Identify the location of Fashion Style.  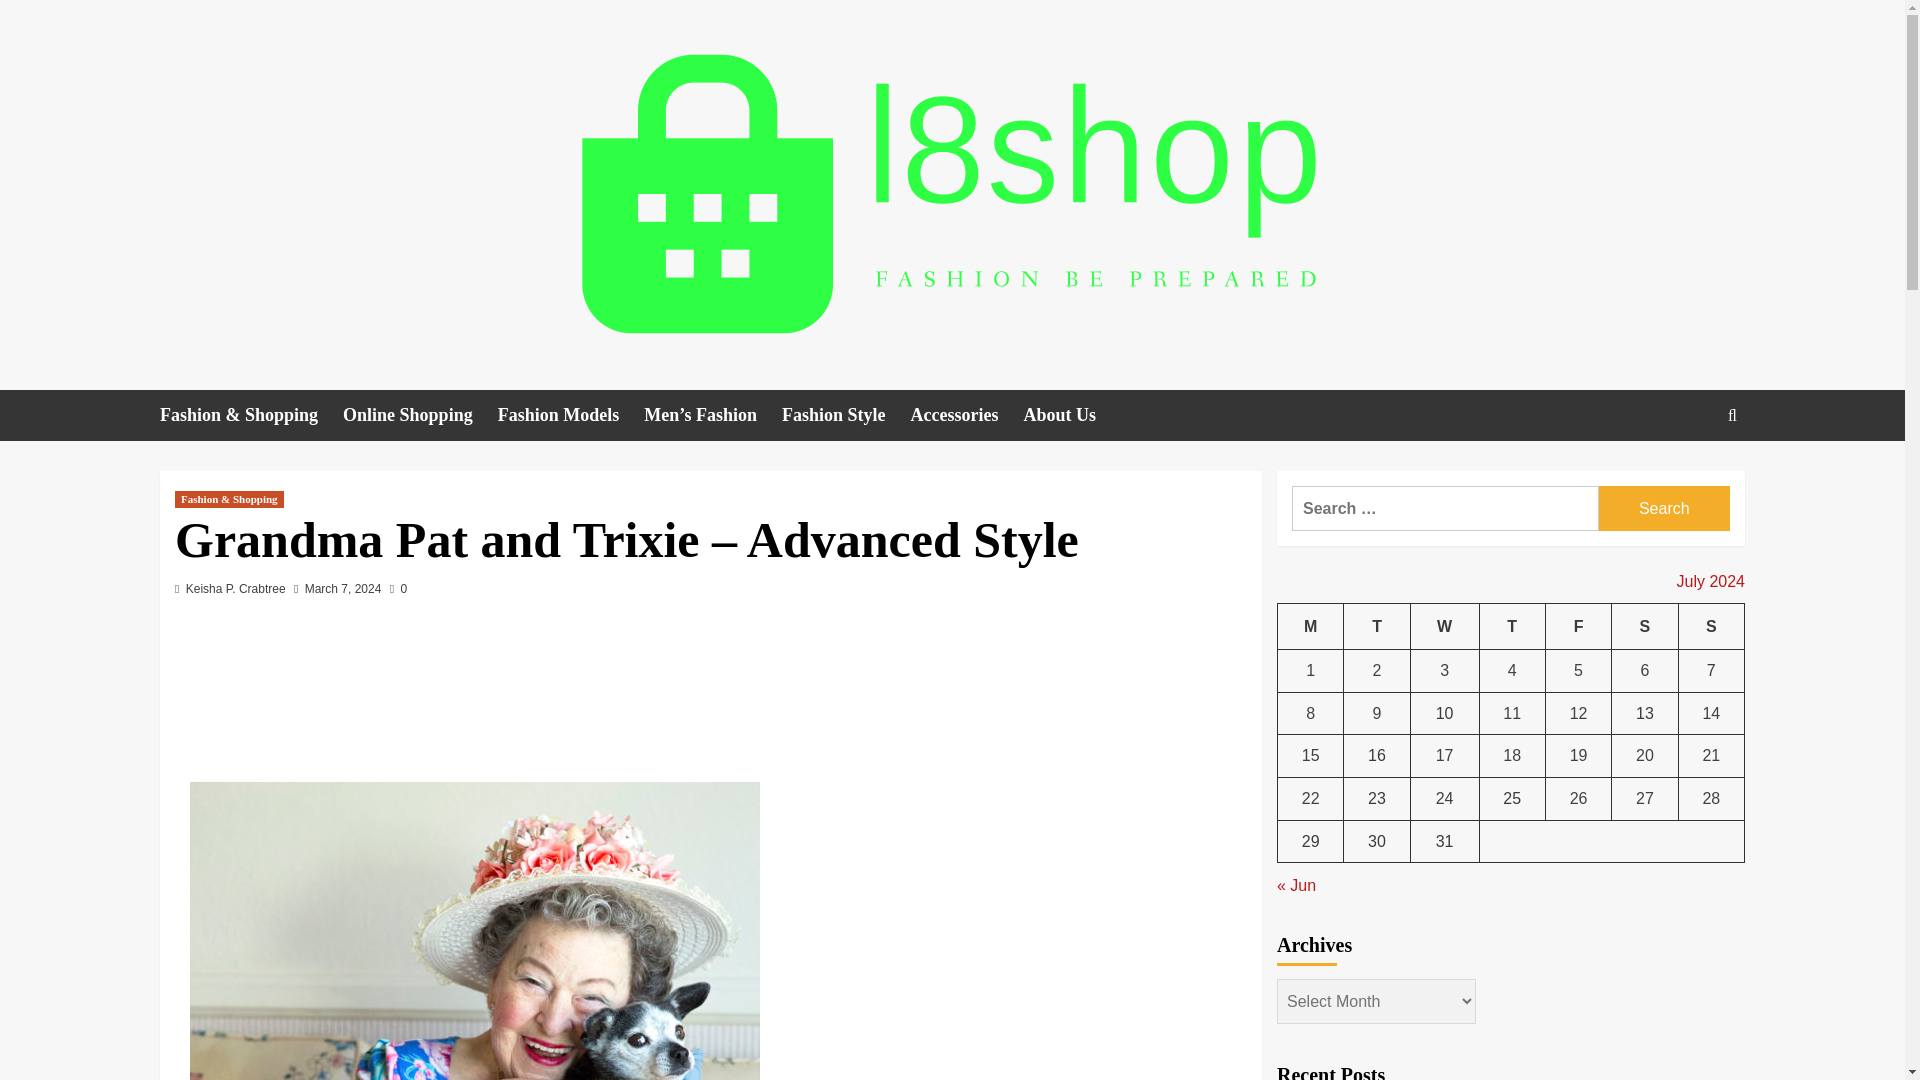
(846, 414).